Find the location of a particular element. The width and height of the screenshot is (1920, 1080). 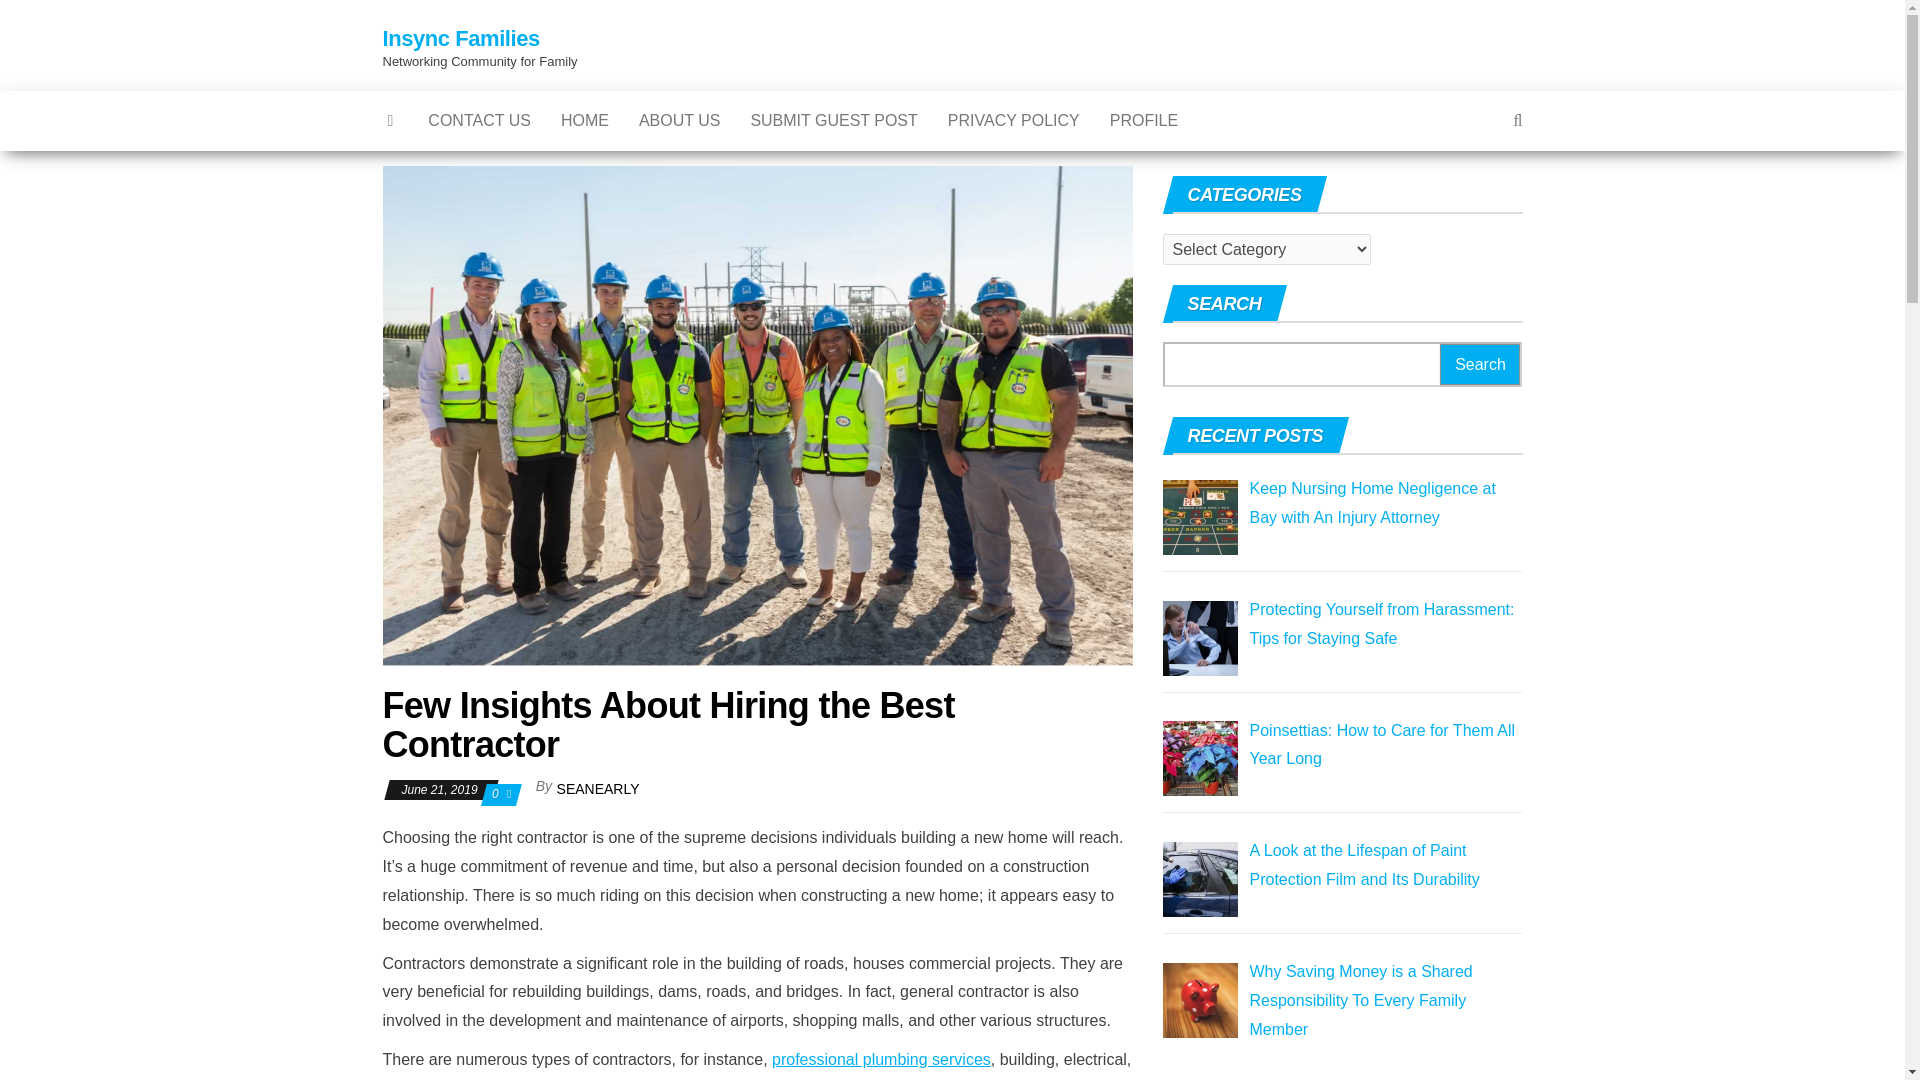

PRIVACY POLICY is located at coordinates (1014, 120).